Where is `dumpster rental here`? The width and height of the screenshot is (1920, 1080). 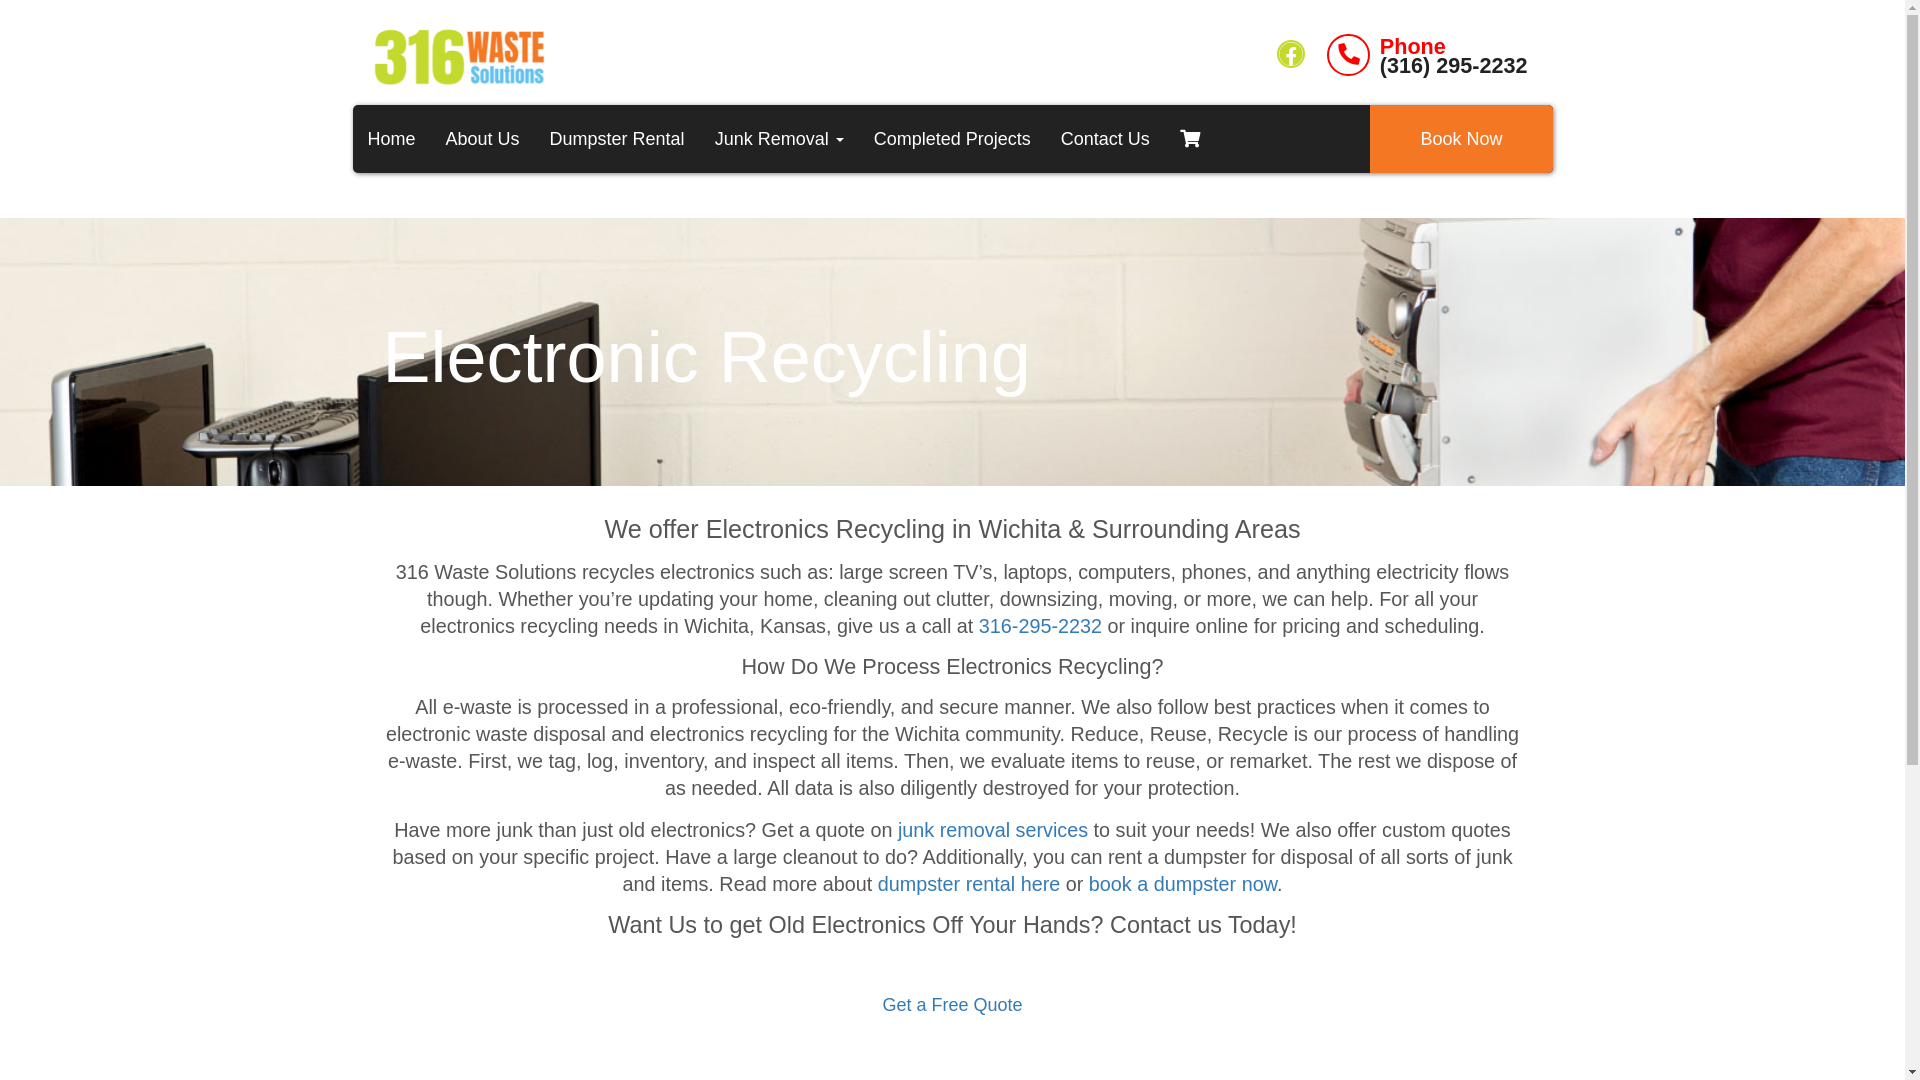 dumpster rental here is located at coordinates (970, 884).